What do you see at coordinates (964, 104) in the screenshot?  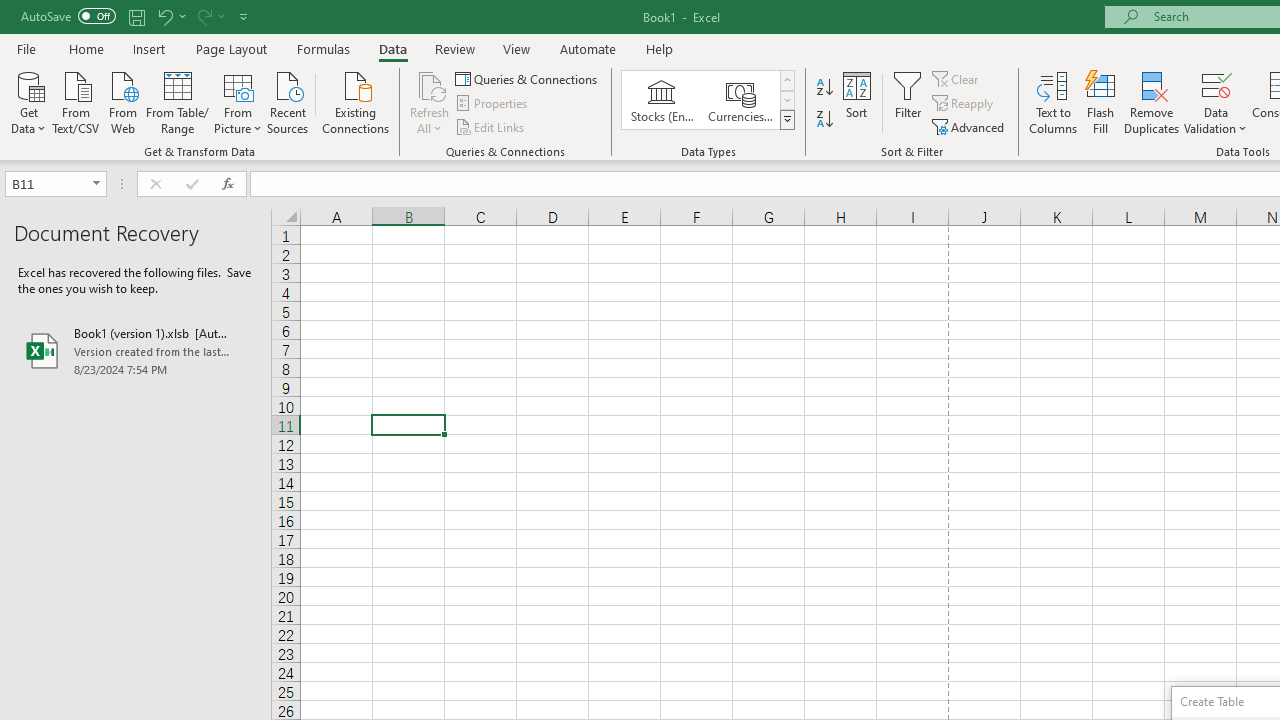 I see `Reapply` at bounding box center [964, 104].